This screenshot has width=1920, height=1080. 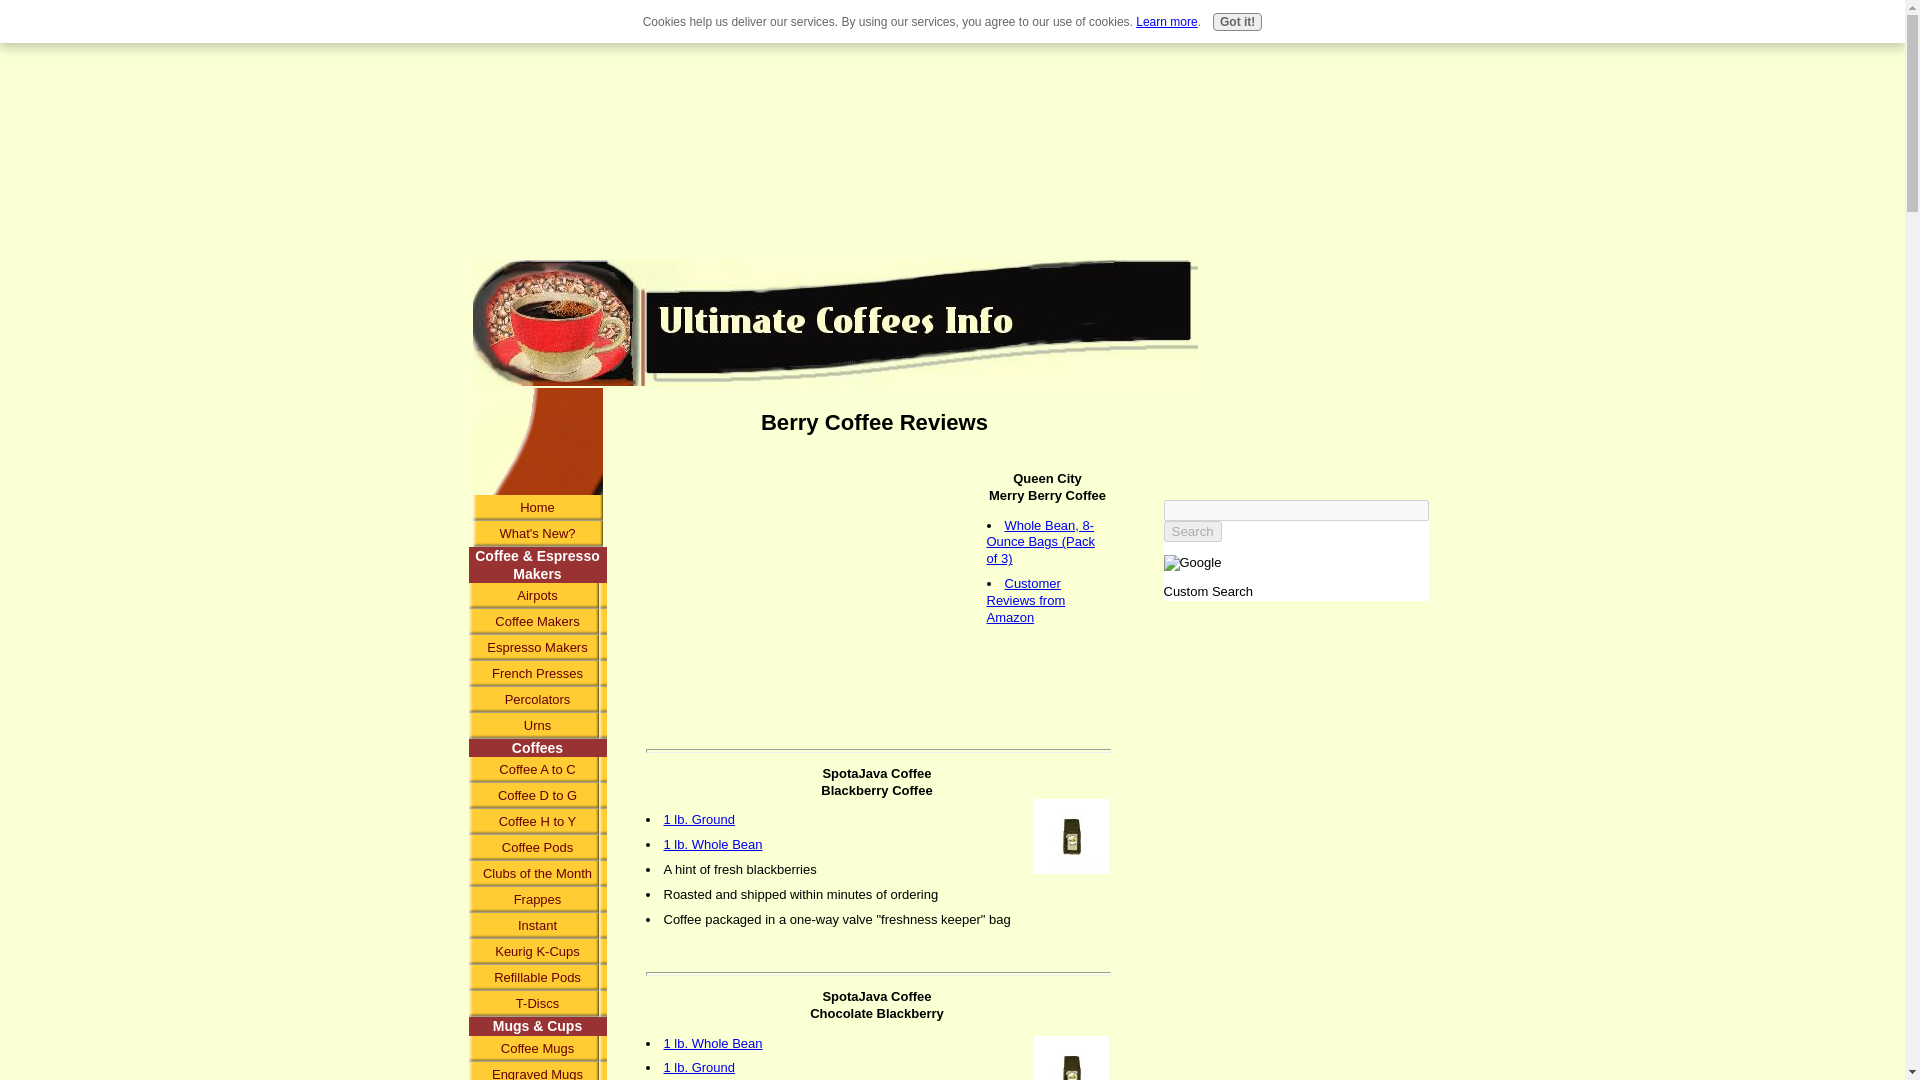 I want to click on Advertisement, so click(x=536, y=434).